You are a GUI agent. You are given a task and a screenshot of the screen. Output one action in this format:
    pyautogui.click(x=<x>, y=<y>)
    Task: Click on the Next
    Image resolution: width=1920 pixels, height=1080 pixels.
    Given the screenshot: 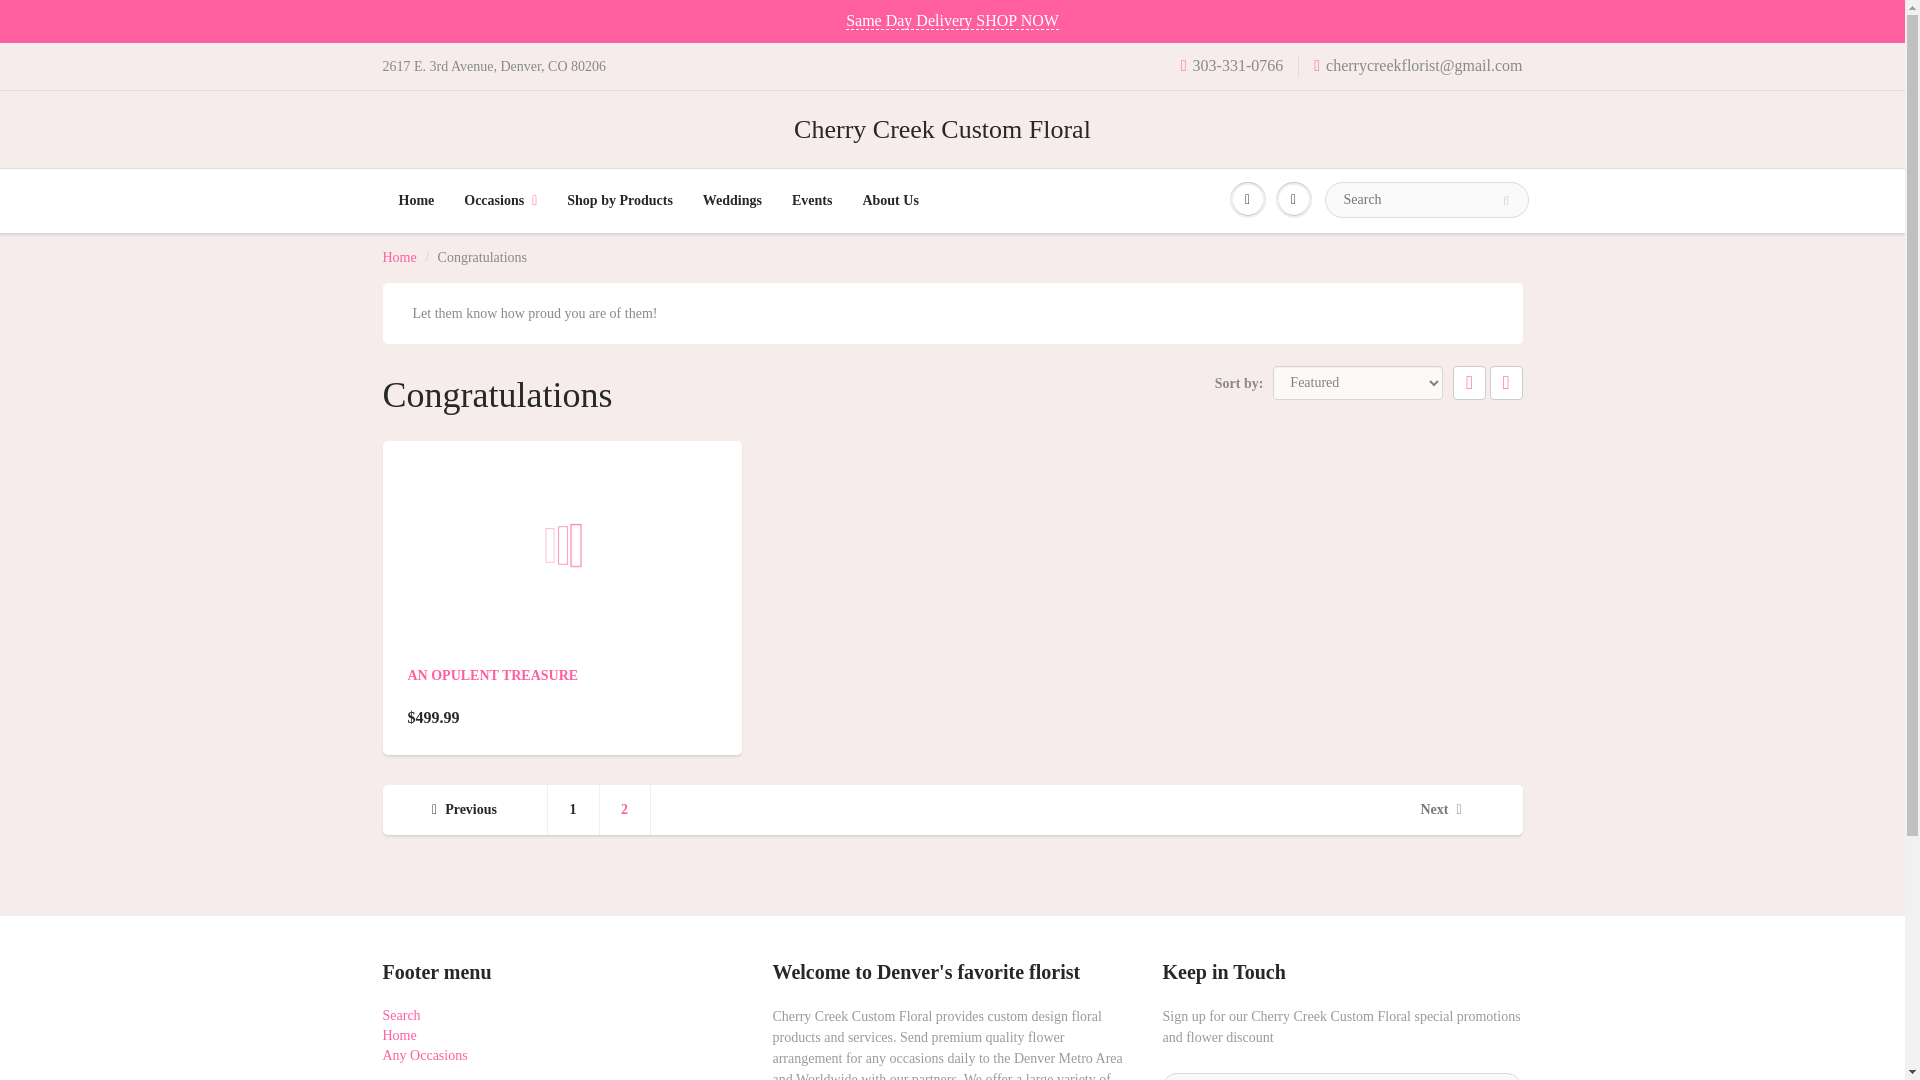 What is the action you would take?
    pyautogui.click(x=1440, y=810)
    